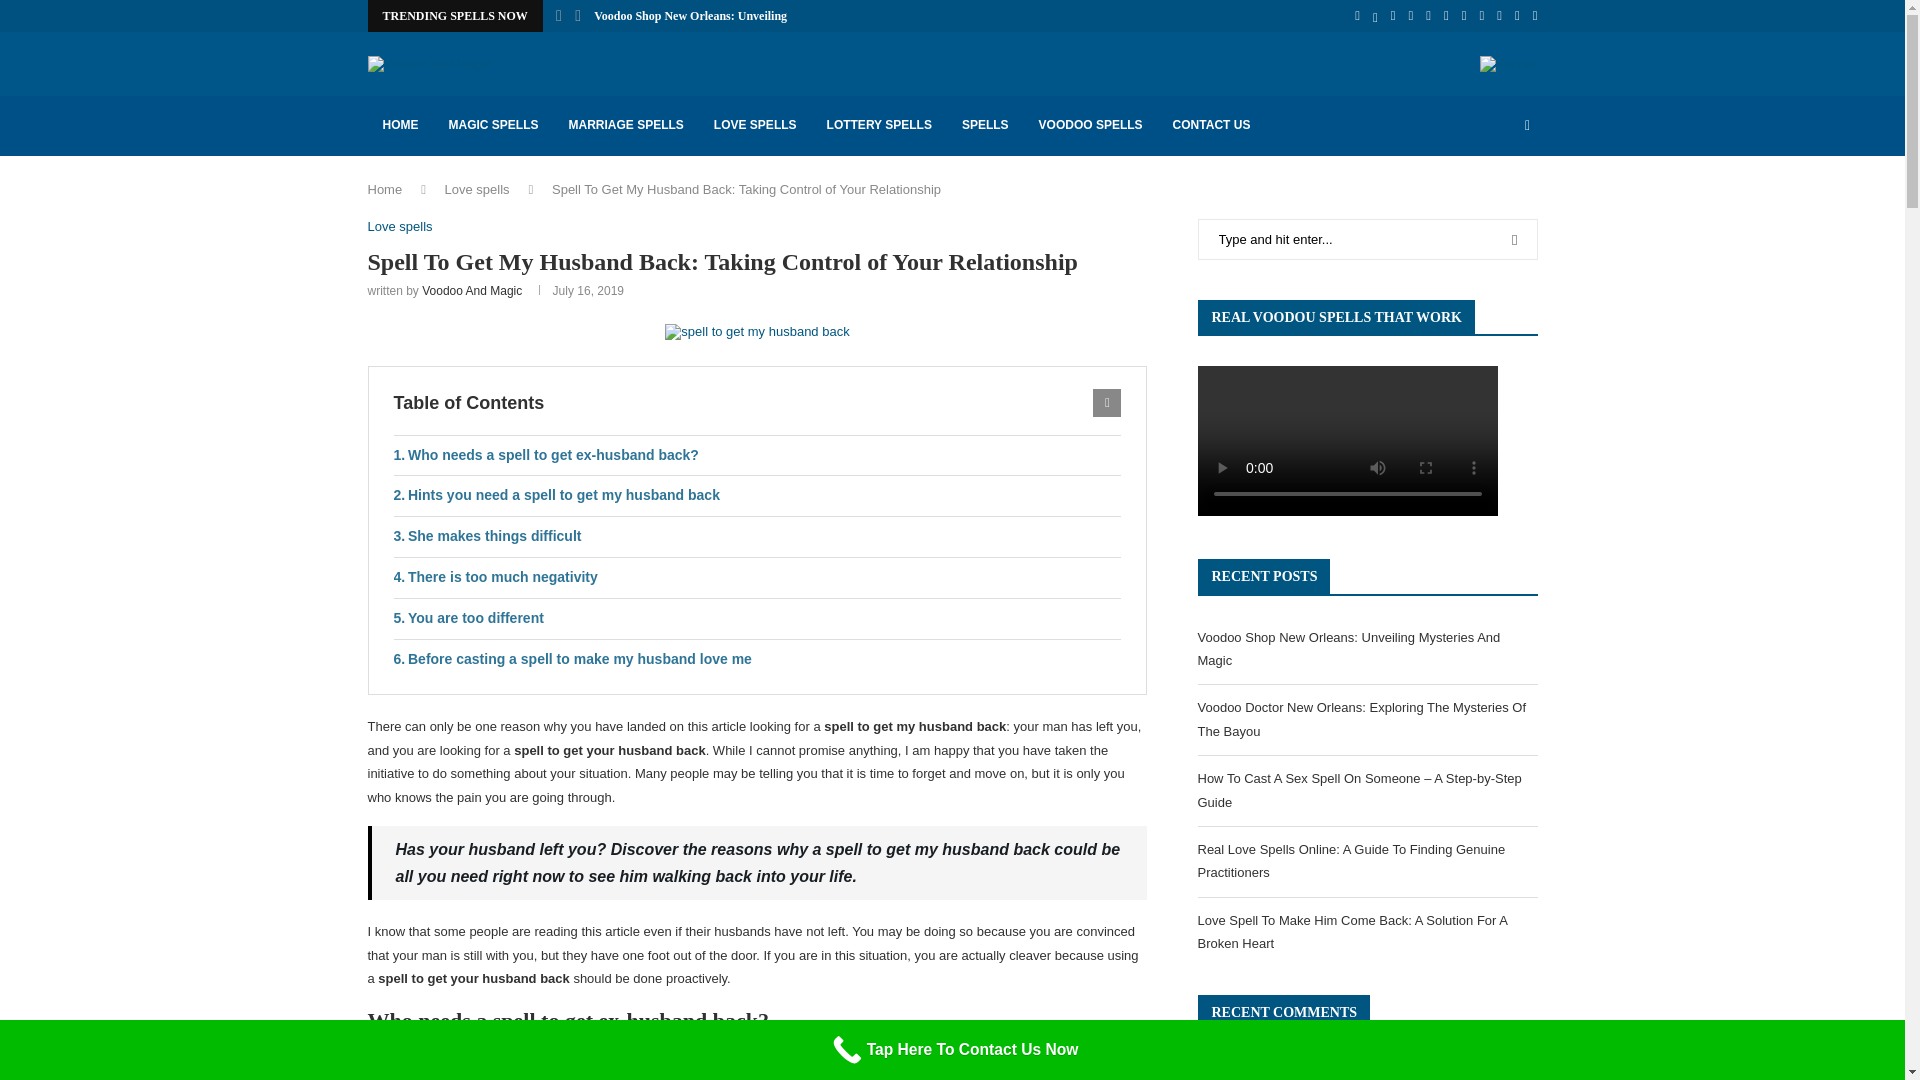 The width and height of the screenshot is (1920, 1080). Describe the element at coordinates (386, 189) in the screenshot. I see `Home` at that location.